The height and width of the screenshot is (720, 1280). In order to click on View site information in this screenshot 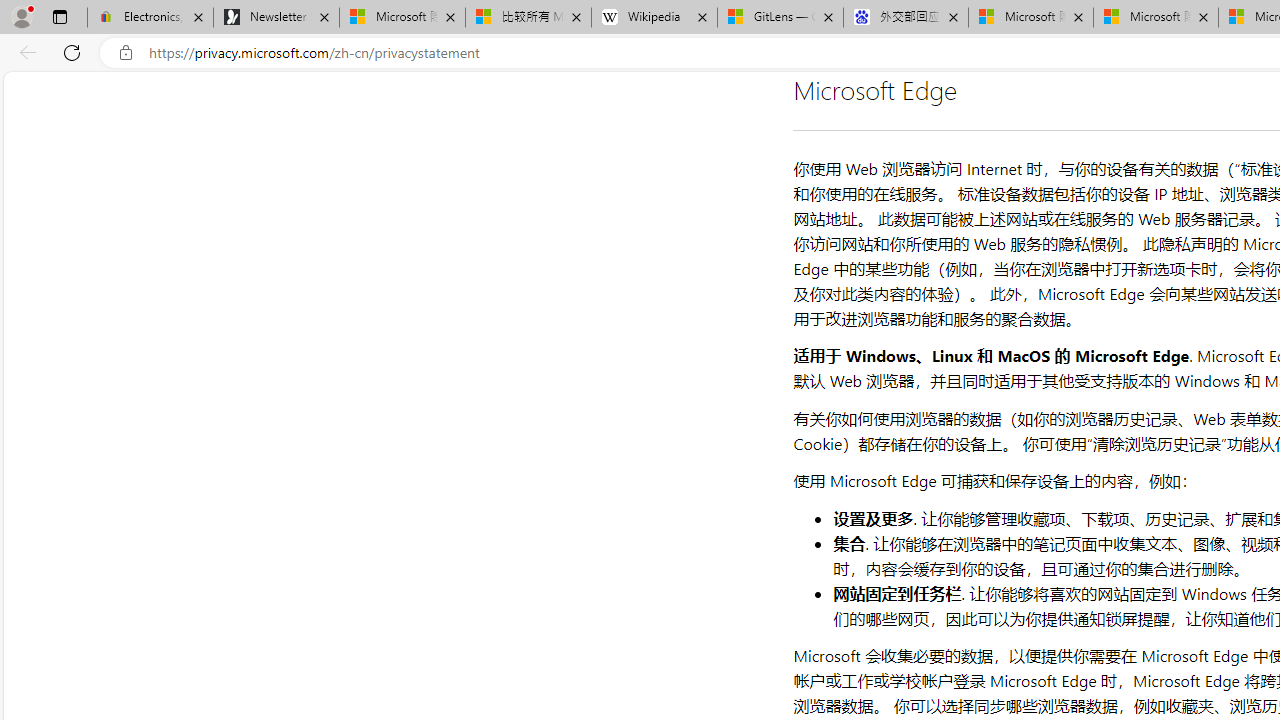, I will do `click(126, 53)`.